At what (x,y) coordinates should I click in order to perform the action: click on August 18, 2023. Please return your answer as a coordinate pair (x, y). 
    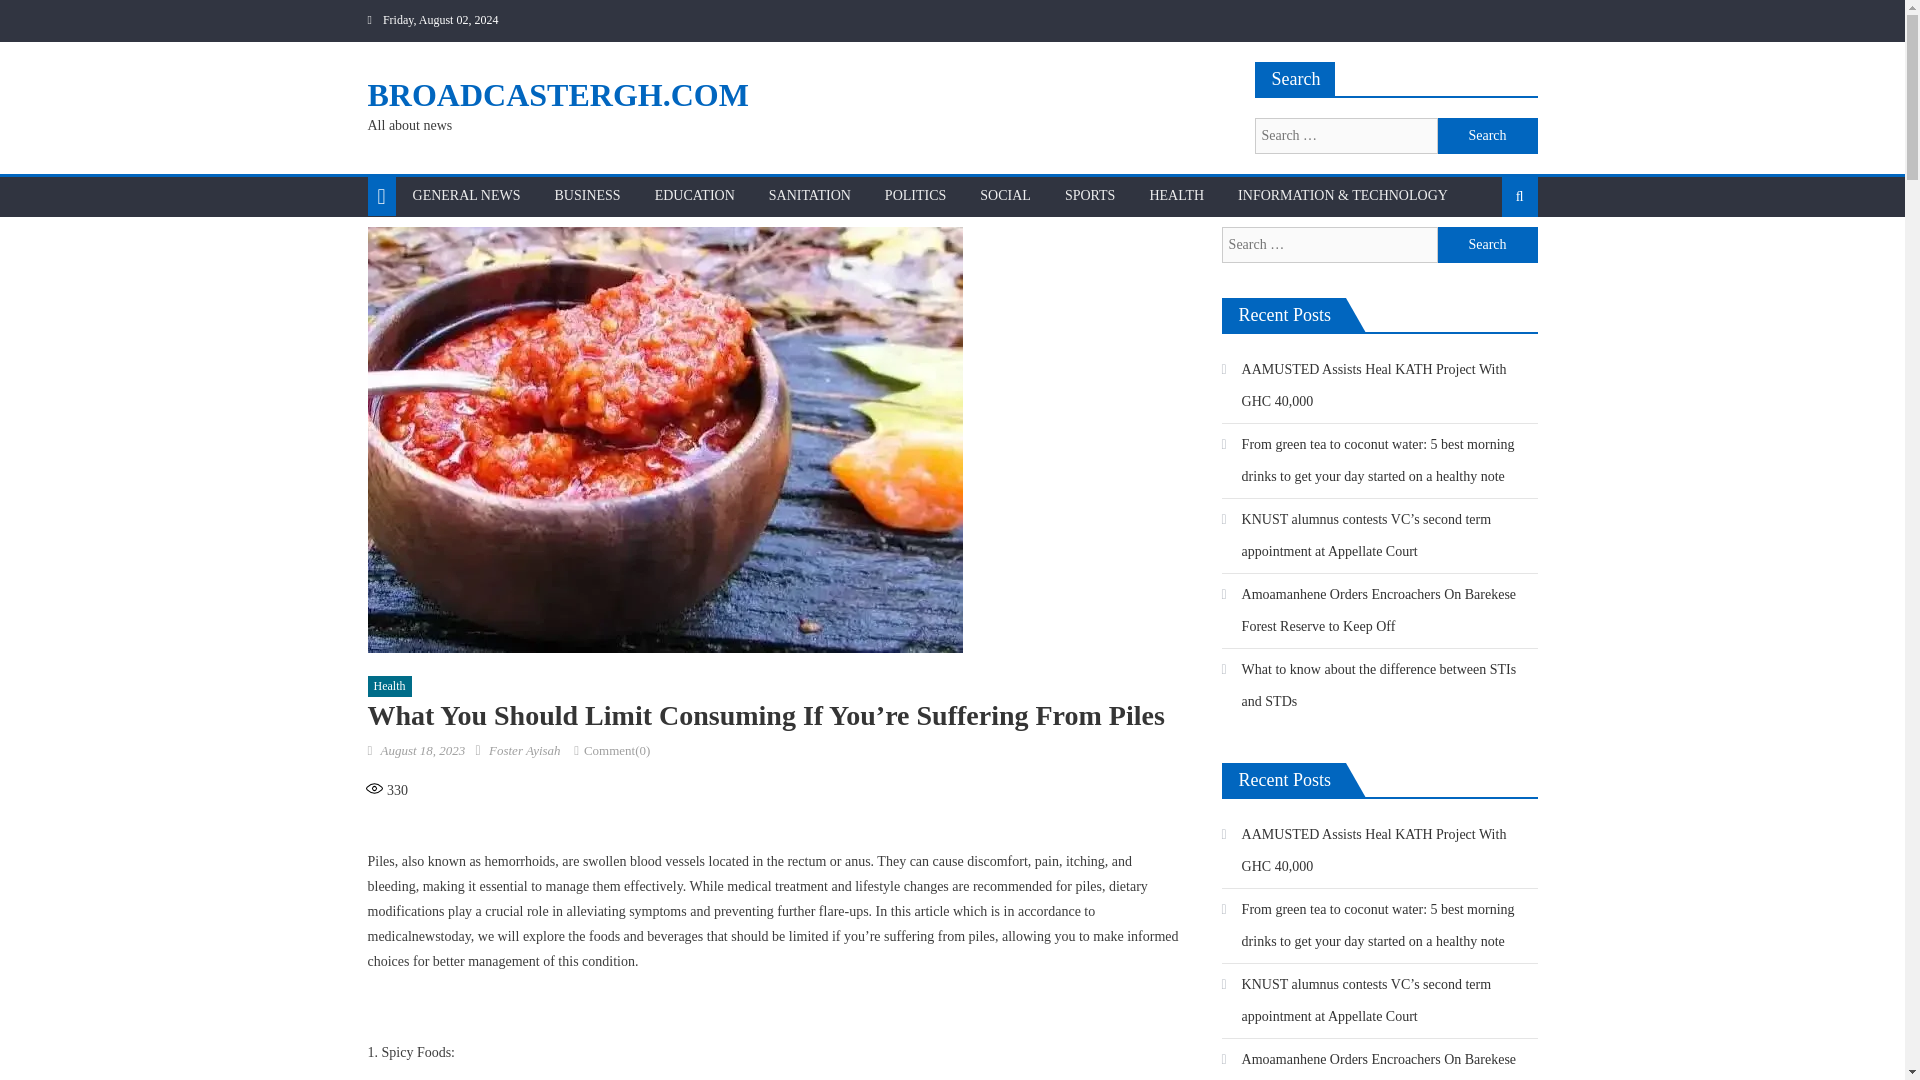
    Looking at the image, I should click on (422, 750).